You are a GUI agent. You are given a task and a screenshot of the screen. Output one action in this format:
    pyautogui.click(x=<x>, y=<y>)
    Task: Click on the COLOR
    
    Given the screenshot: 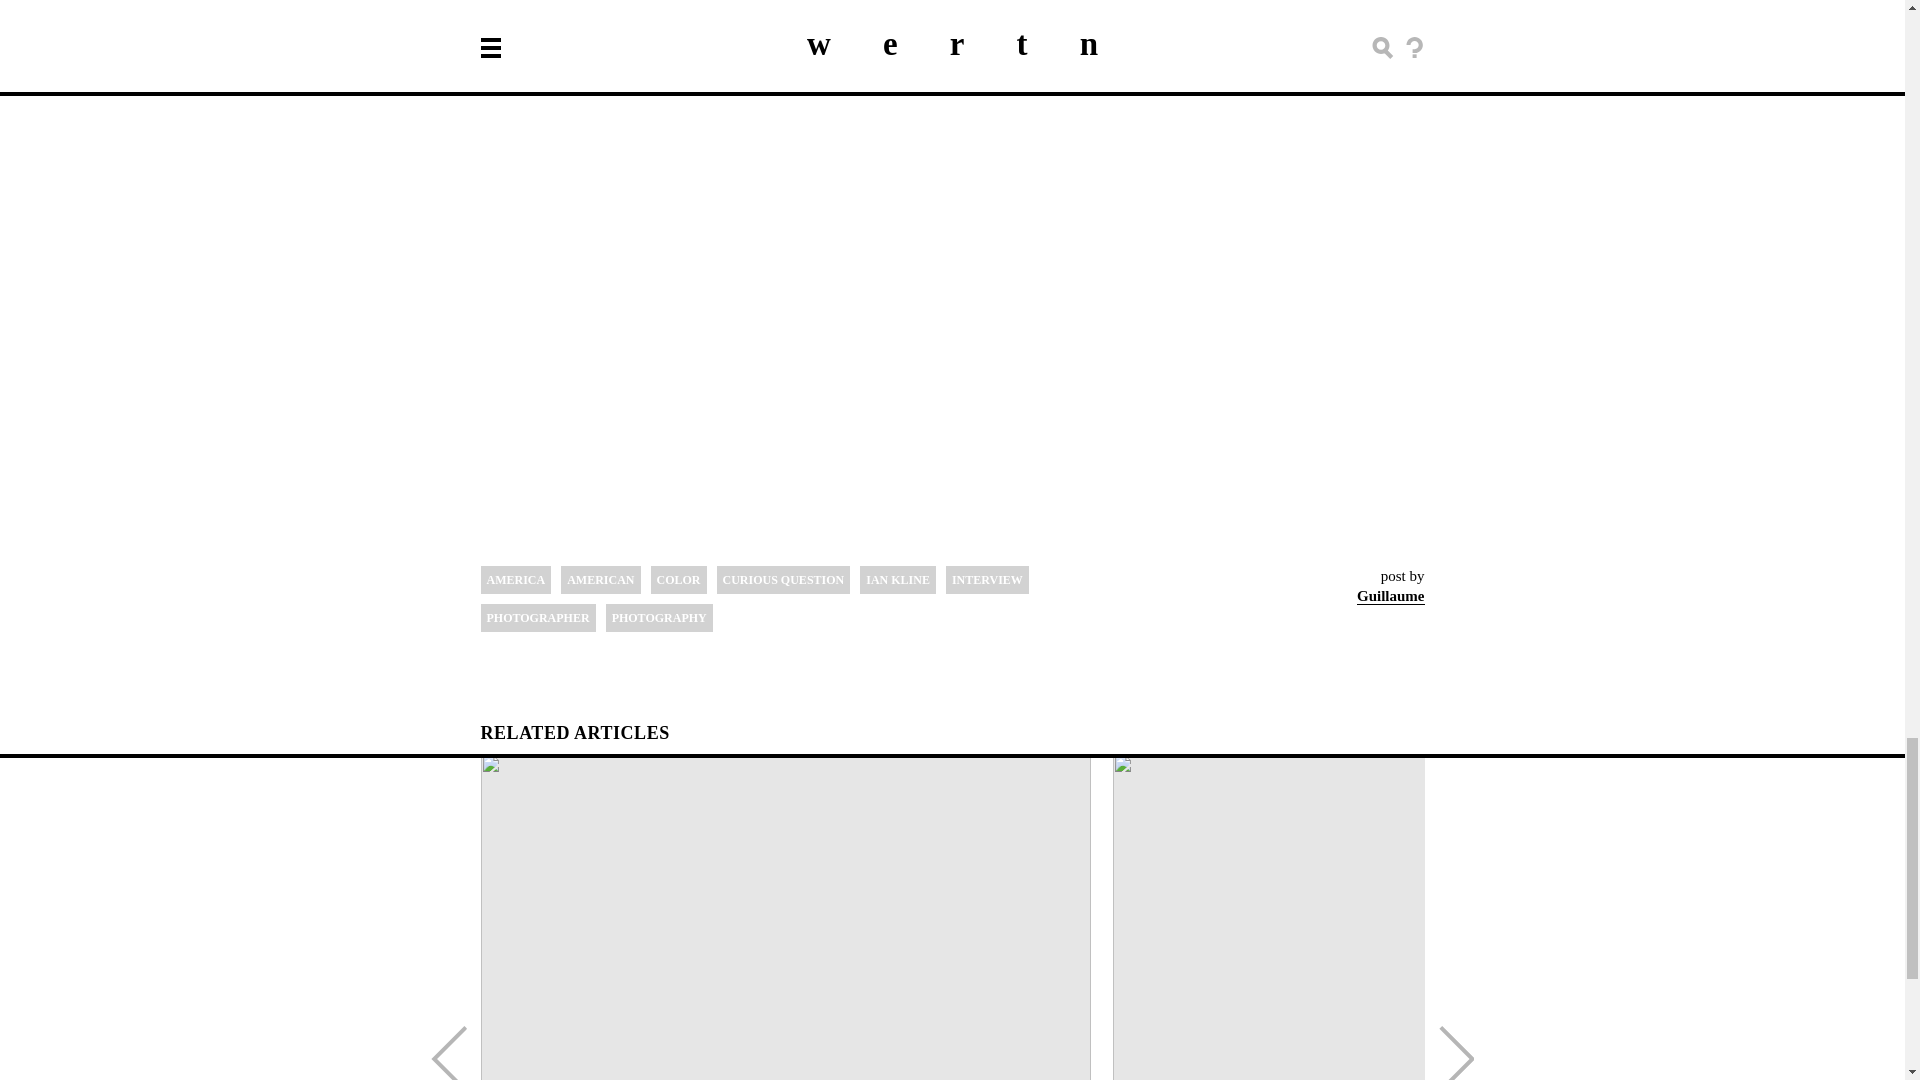 What is the action you would take?
    pyautogui.click(x=678, y=580)
    